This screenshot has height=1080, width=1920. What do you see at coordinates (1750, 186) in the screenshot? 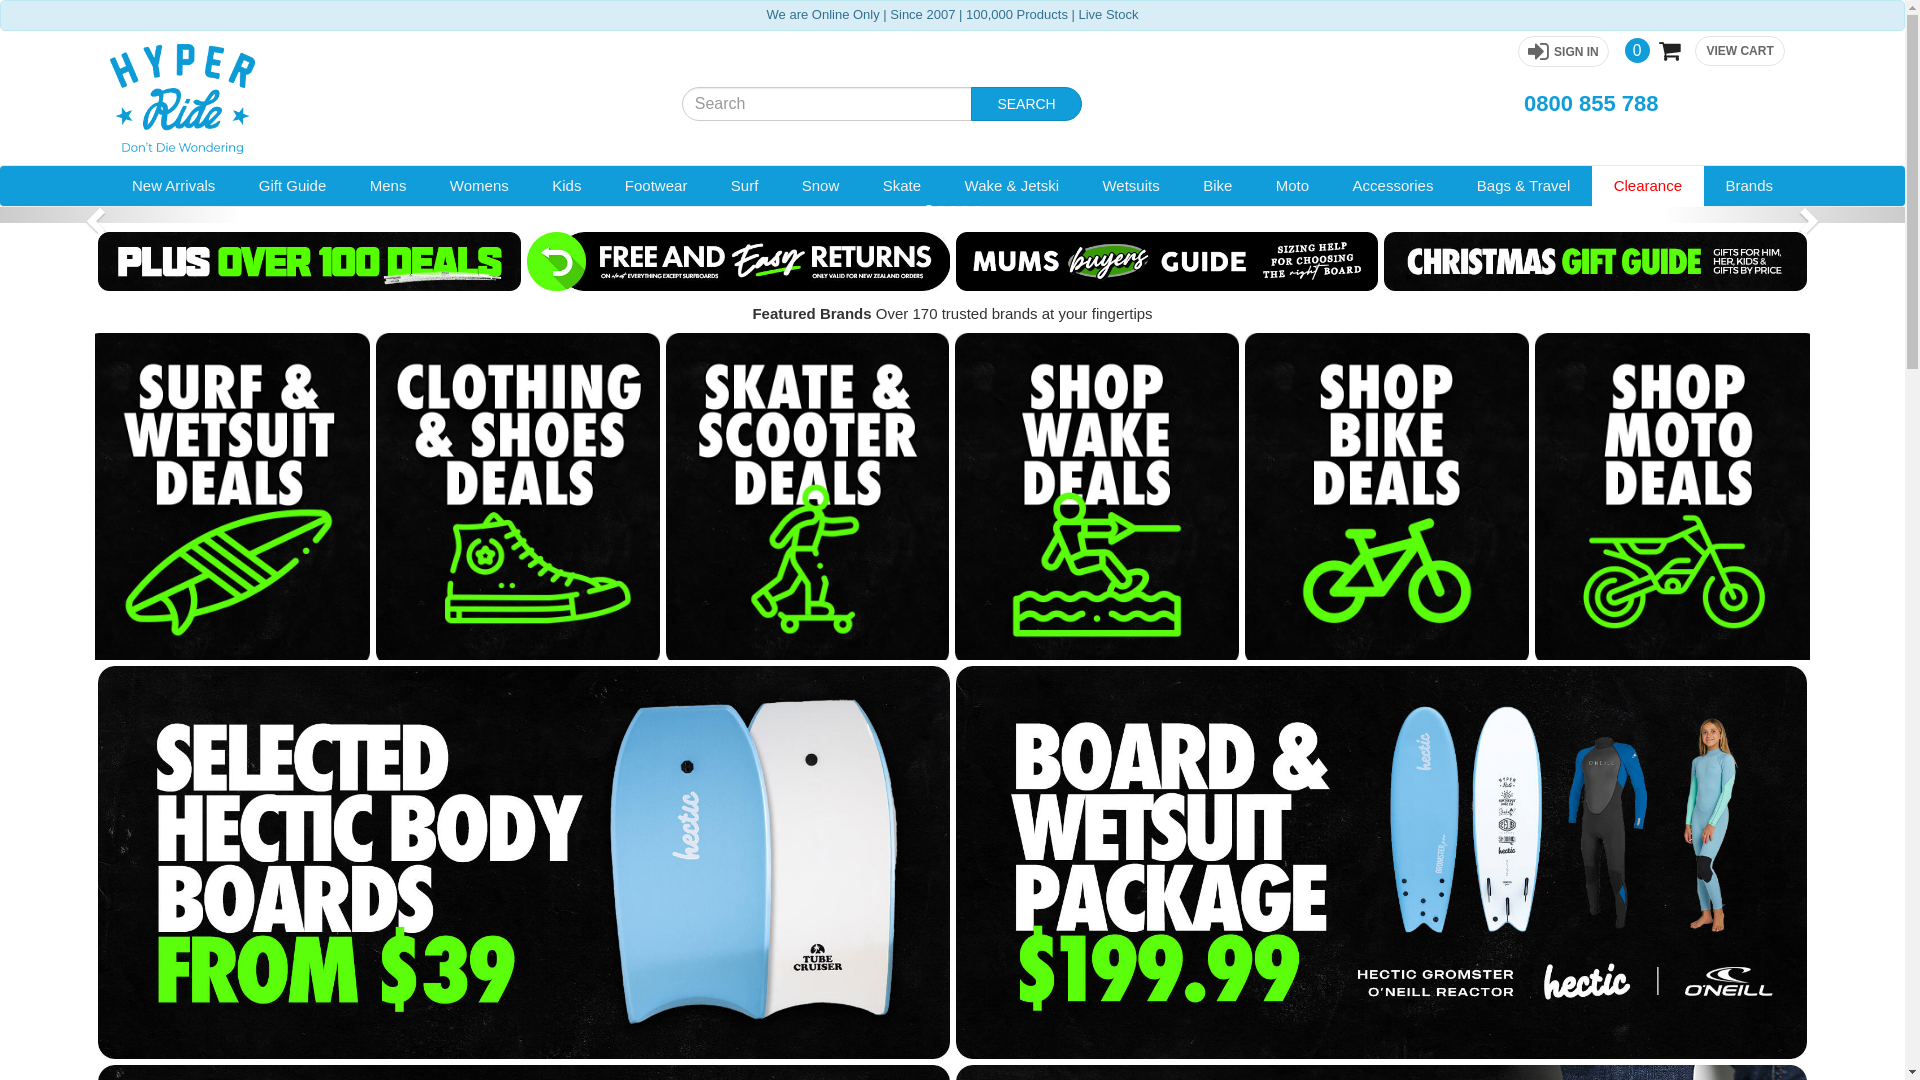
I see `Brands` at bounding box center [1750, 186].